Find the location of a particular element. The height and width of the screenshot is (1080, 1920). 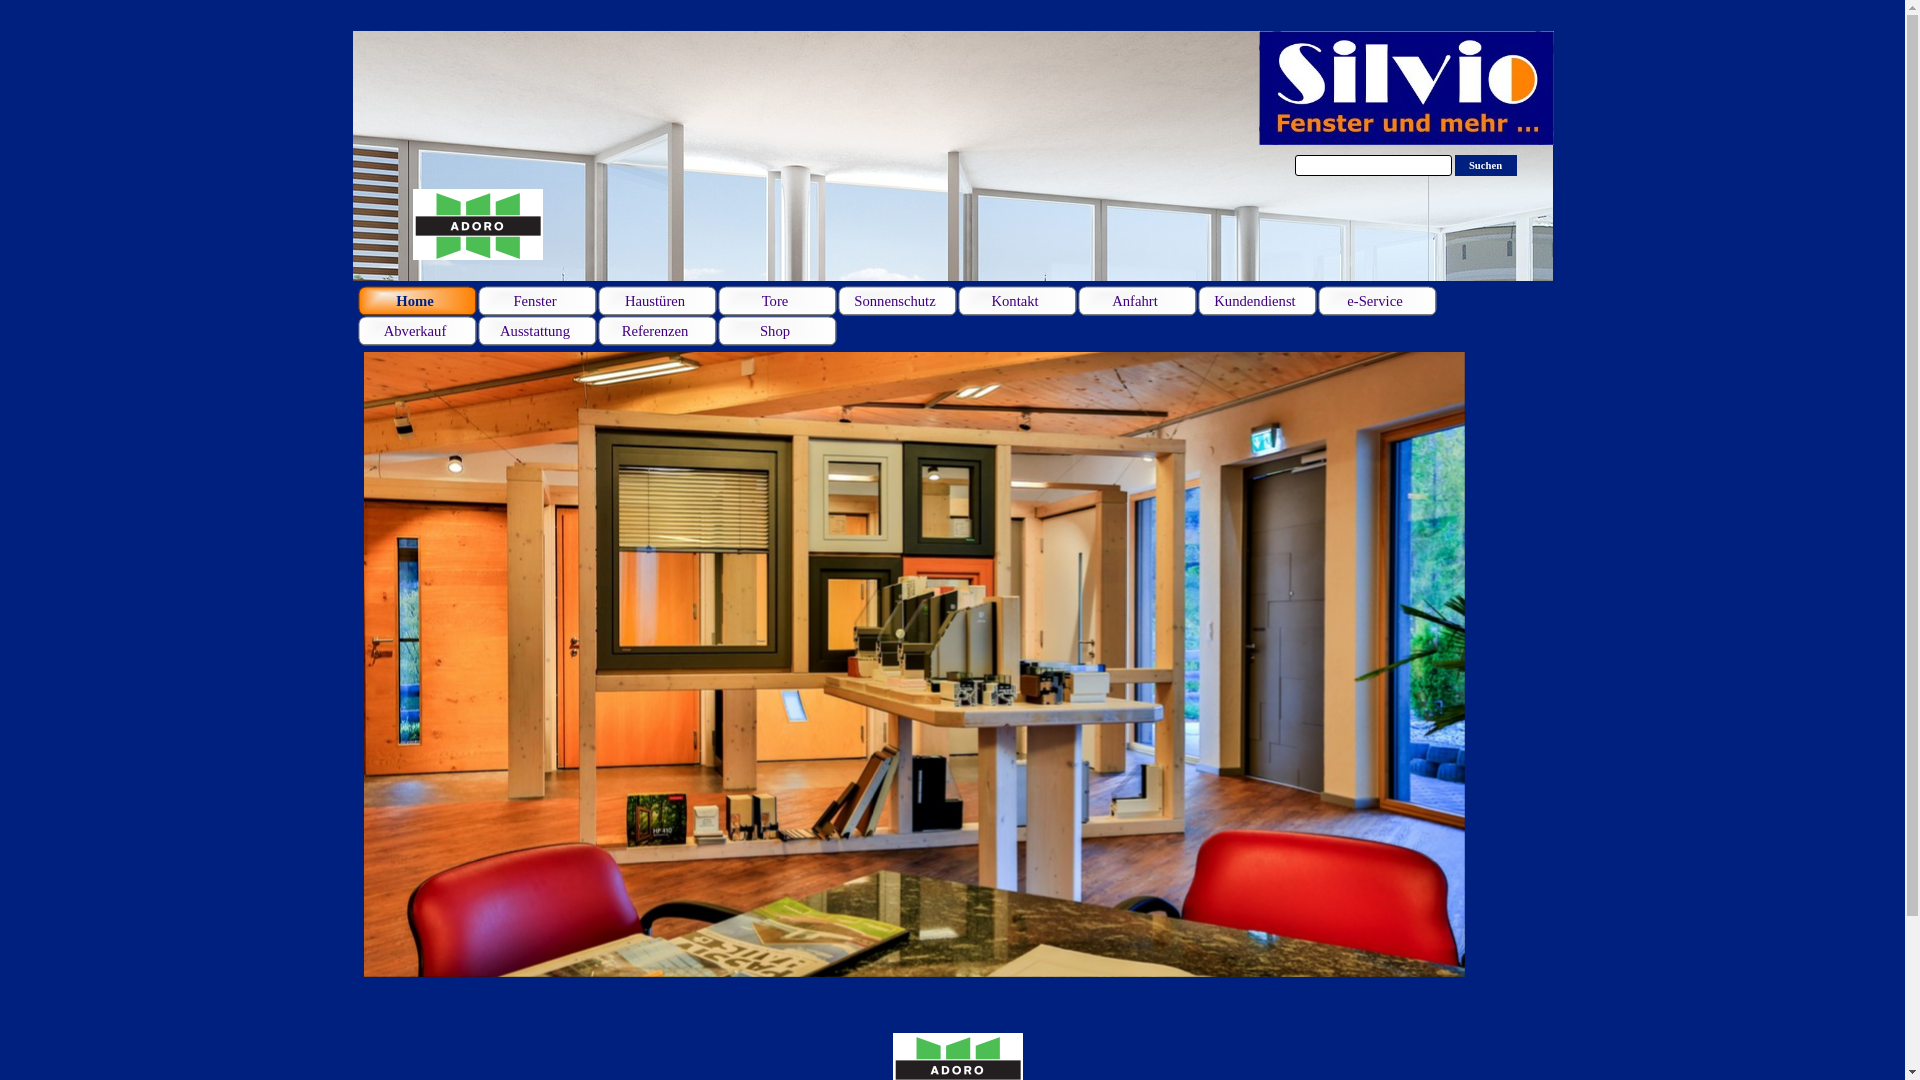

Shop is located at coordinates (778, 331).